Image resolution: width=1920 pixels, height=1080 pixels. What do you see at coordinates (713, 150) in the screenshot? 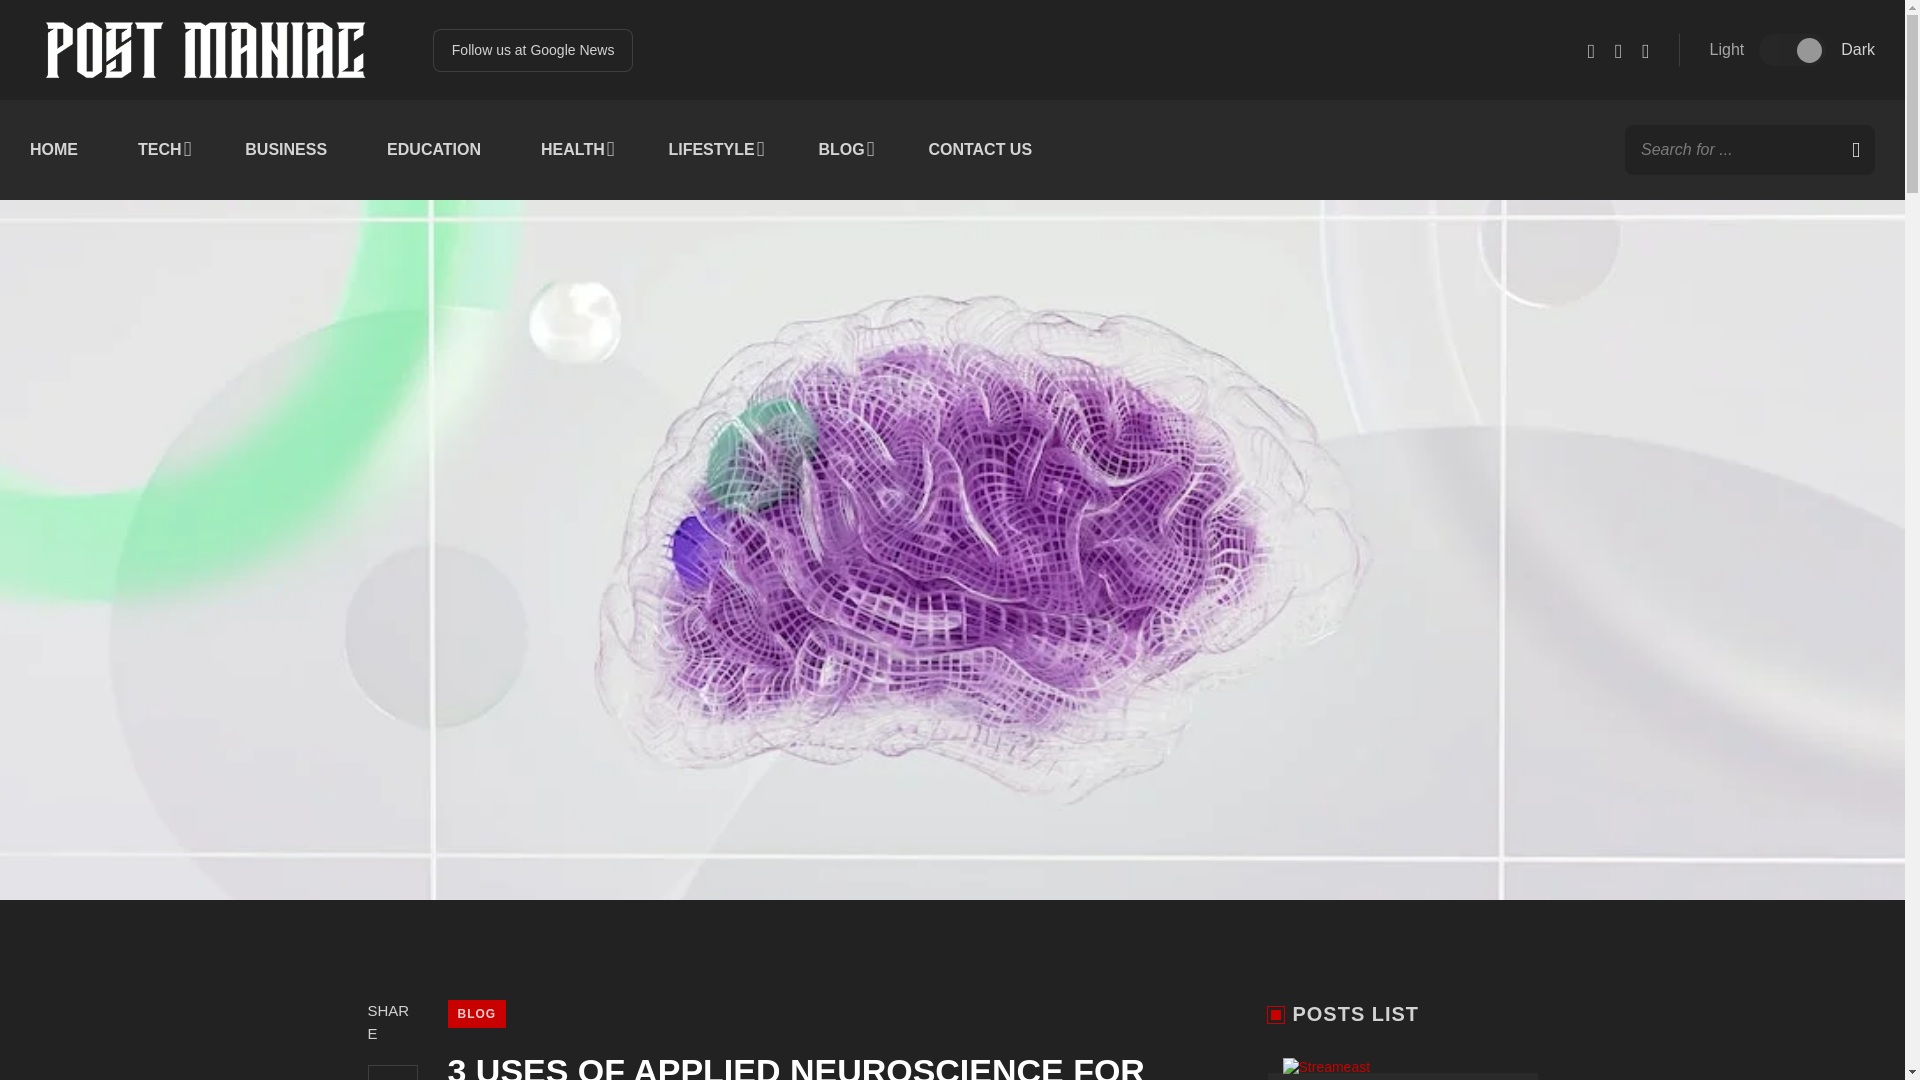
I see `LIFESTYLE` at bounding box center [713, 150].